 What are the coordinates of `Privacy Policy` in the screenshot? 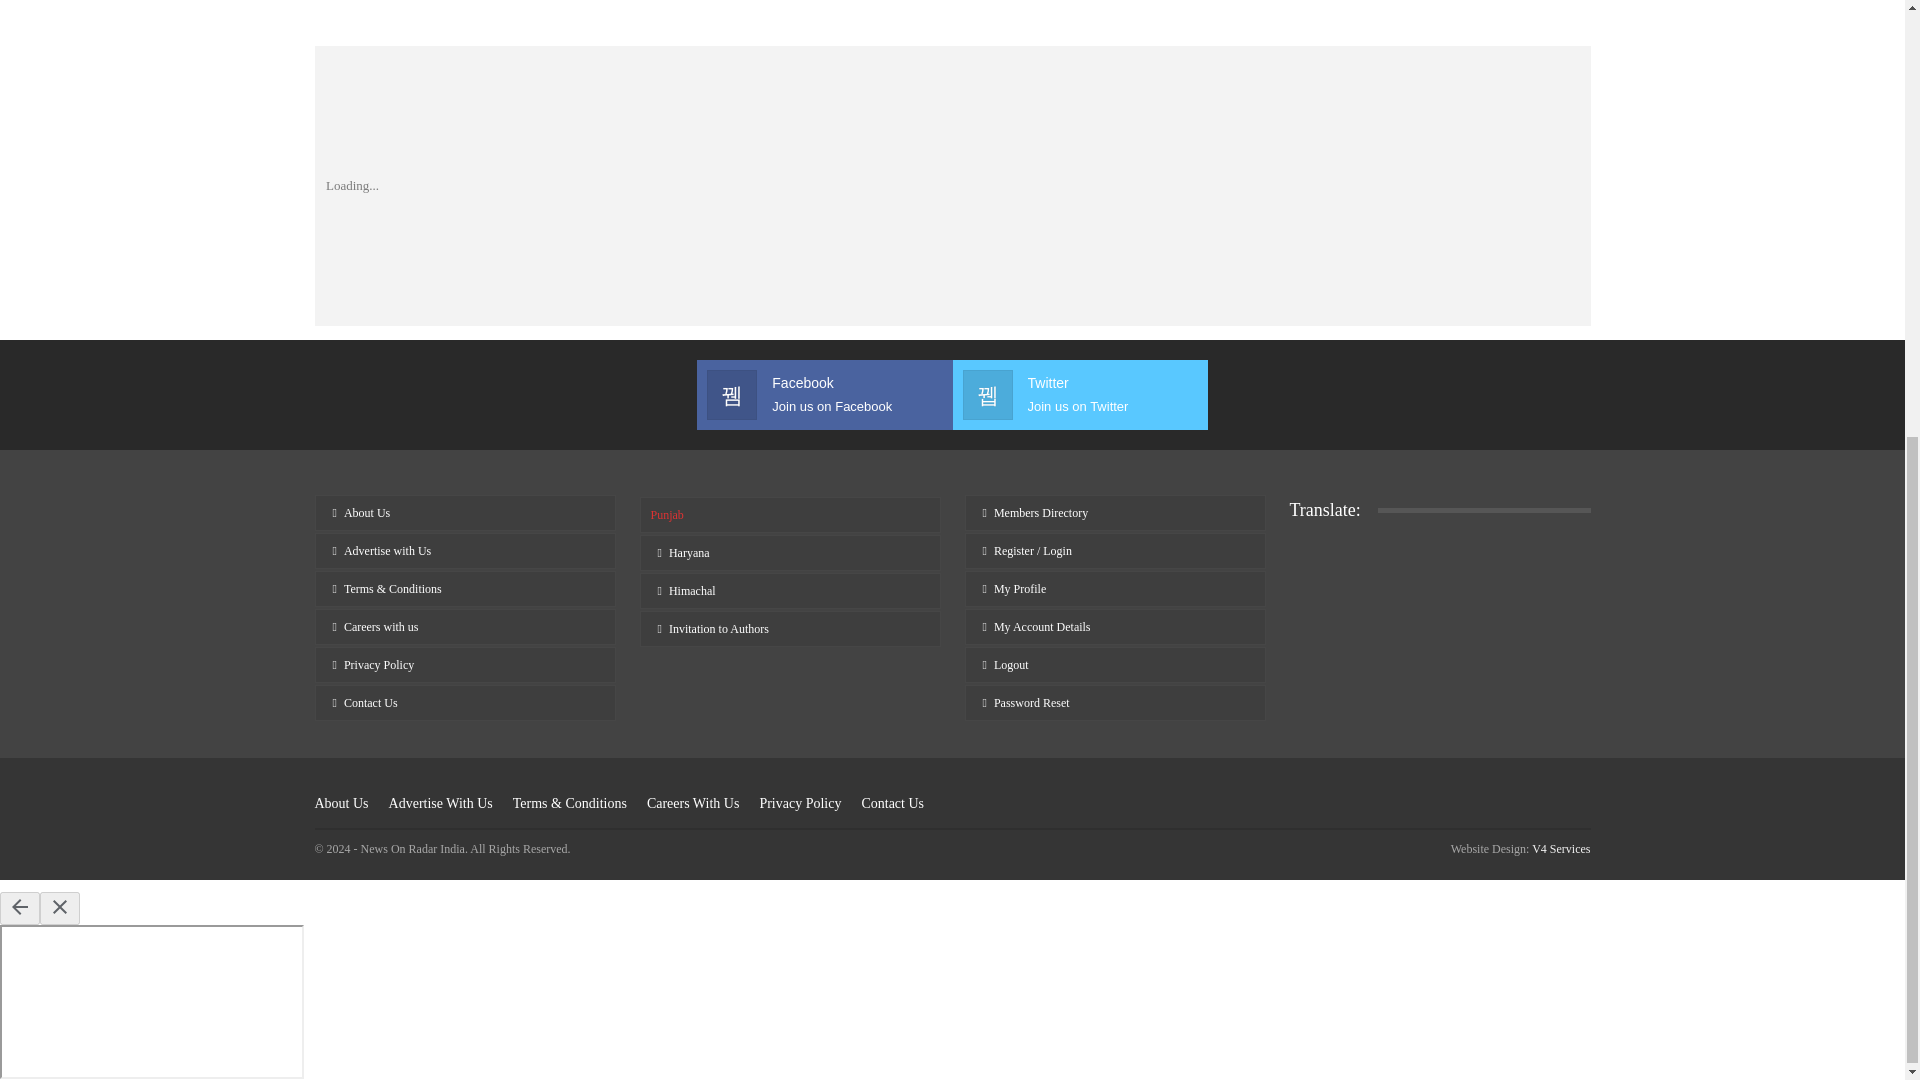 It's located at (790, 574).